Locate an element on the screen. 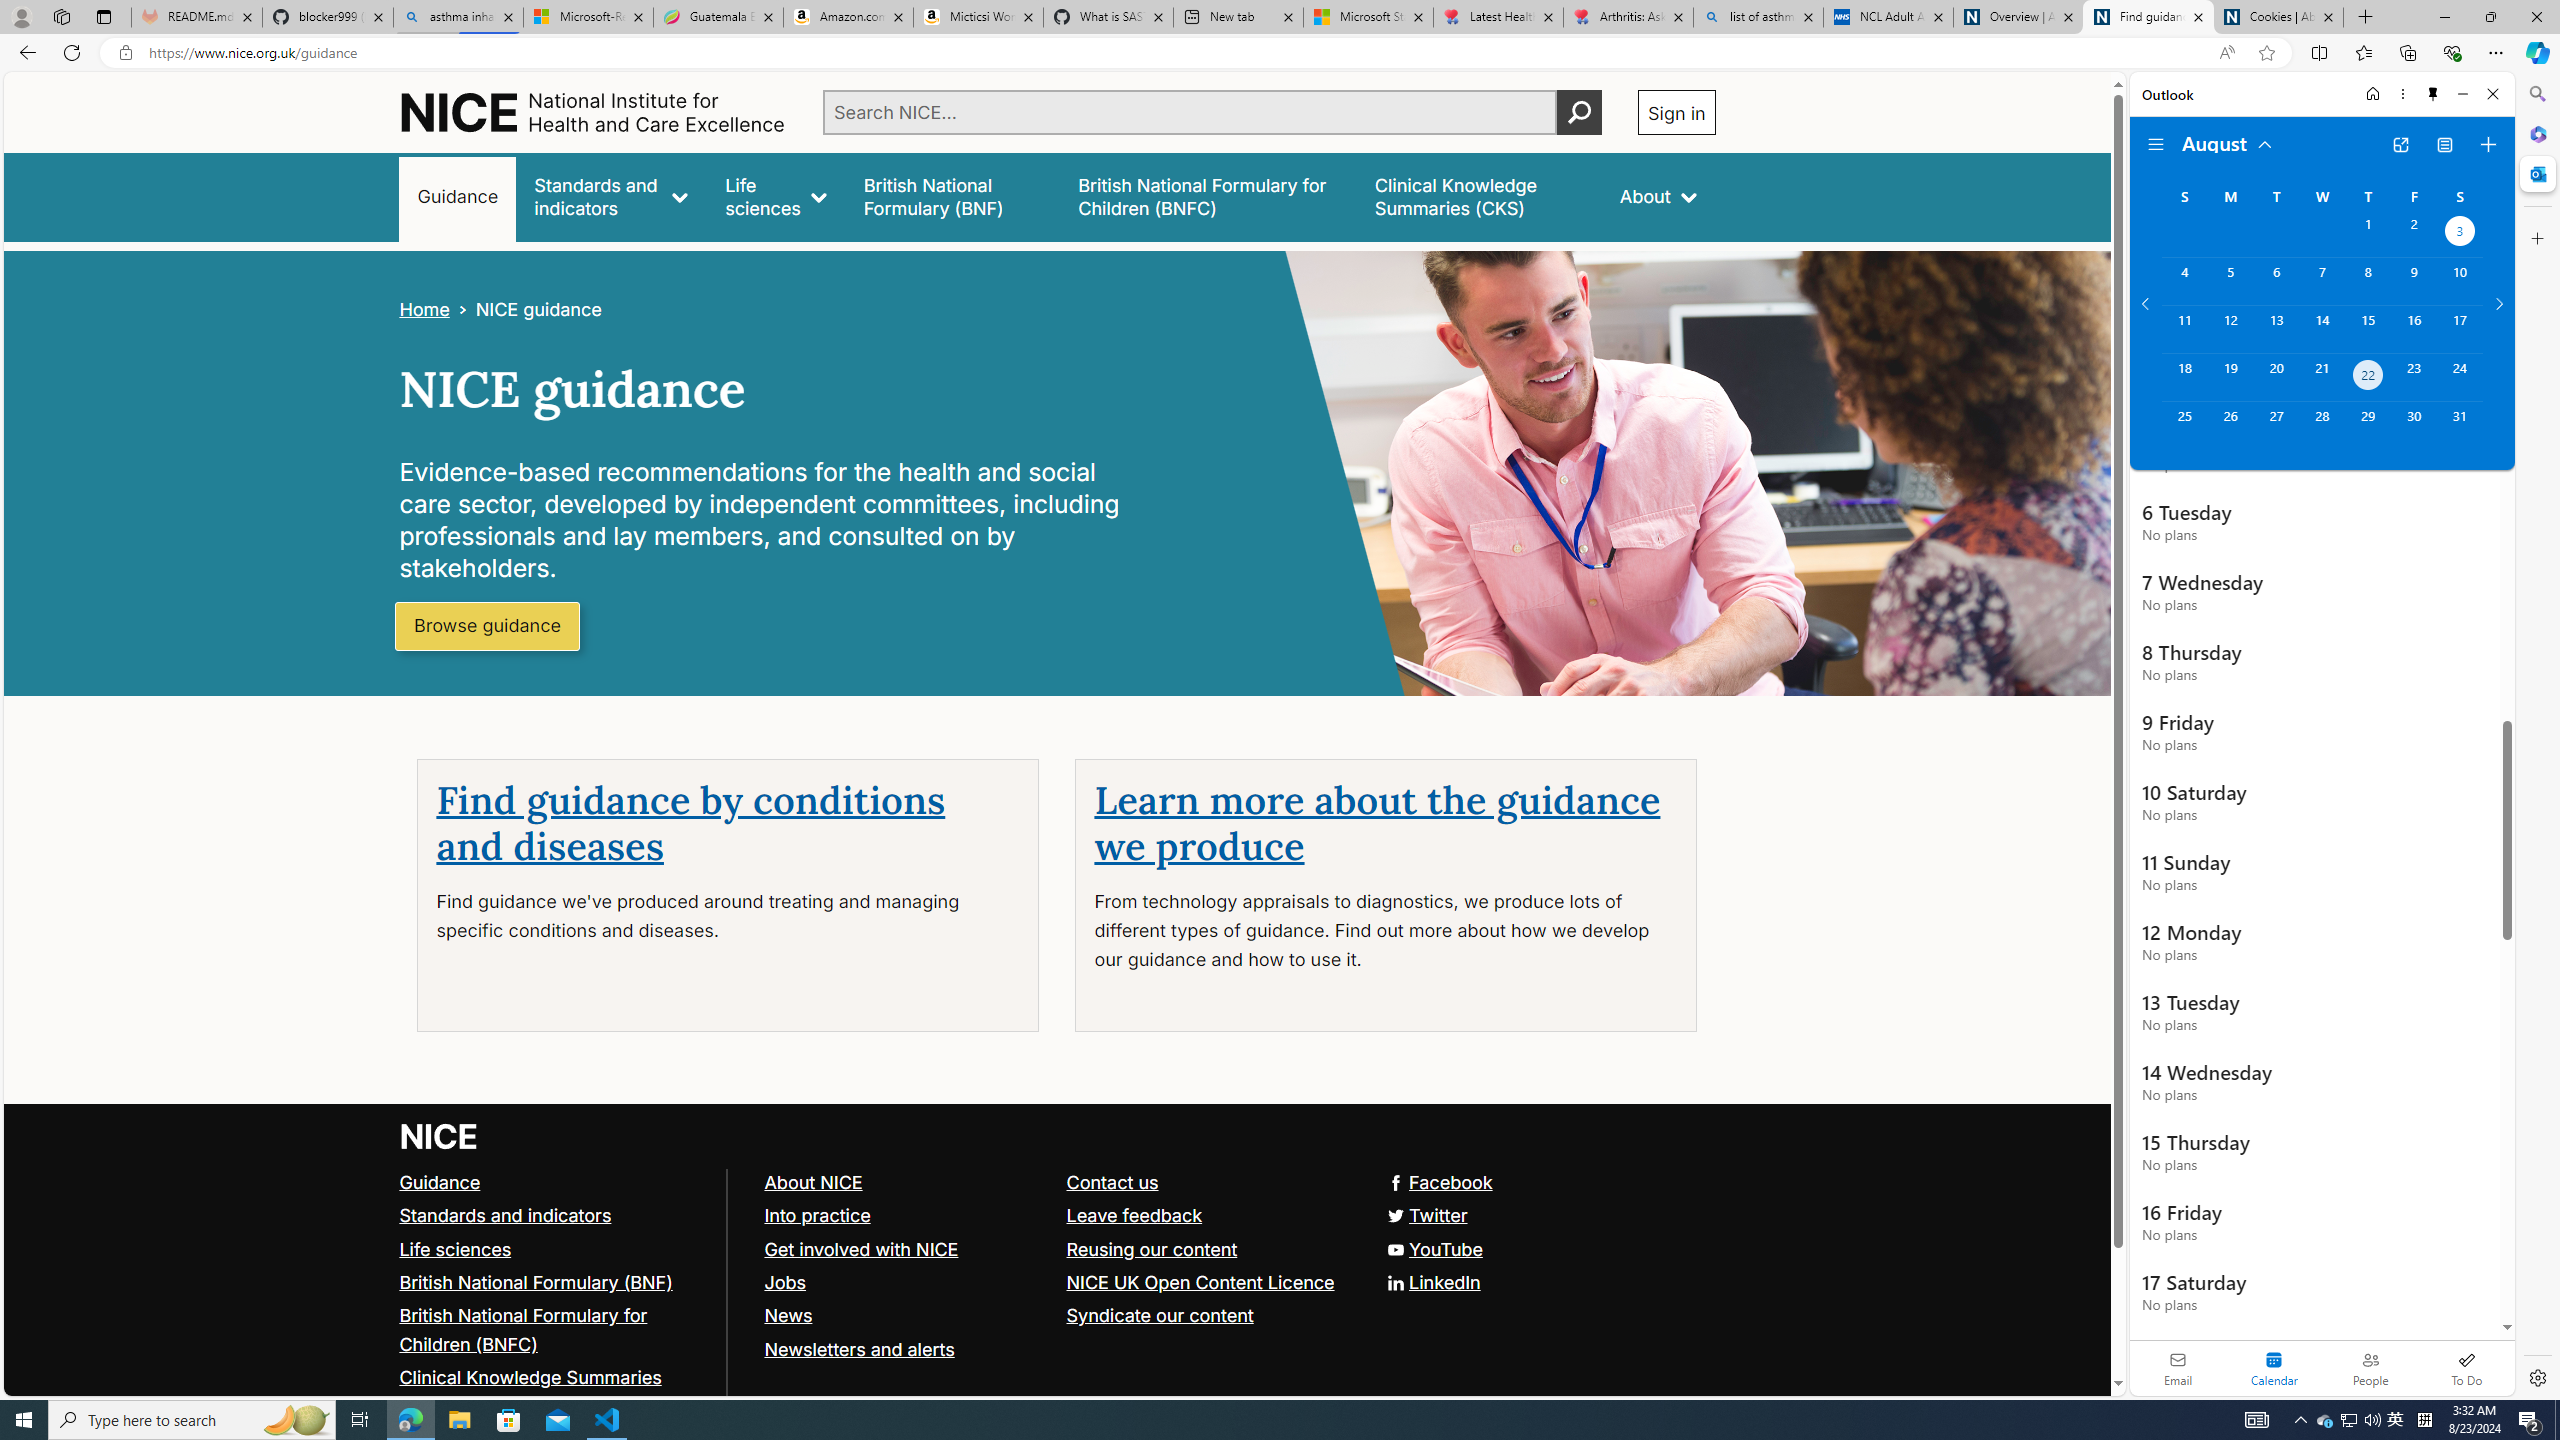 This screenshot has width=2560, height=1440. Wednesday, August 7, 2024.  is located at coordinates (2321, 281).